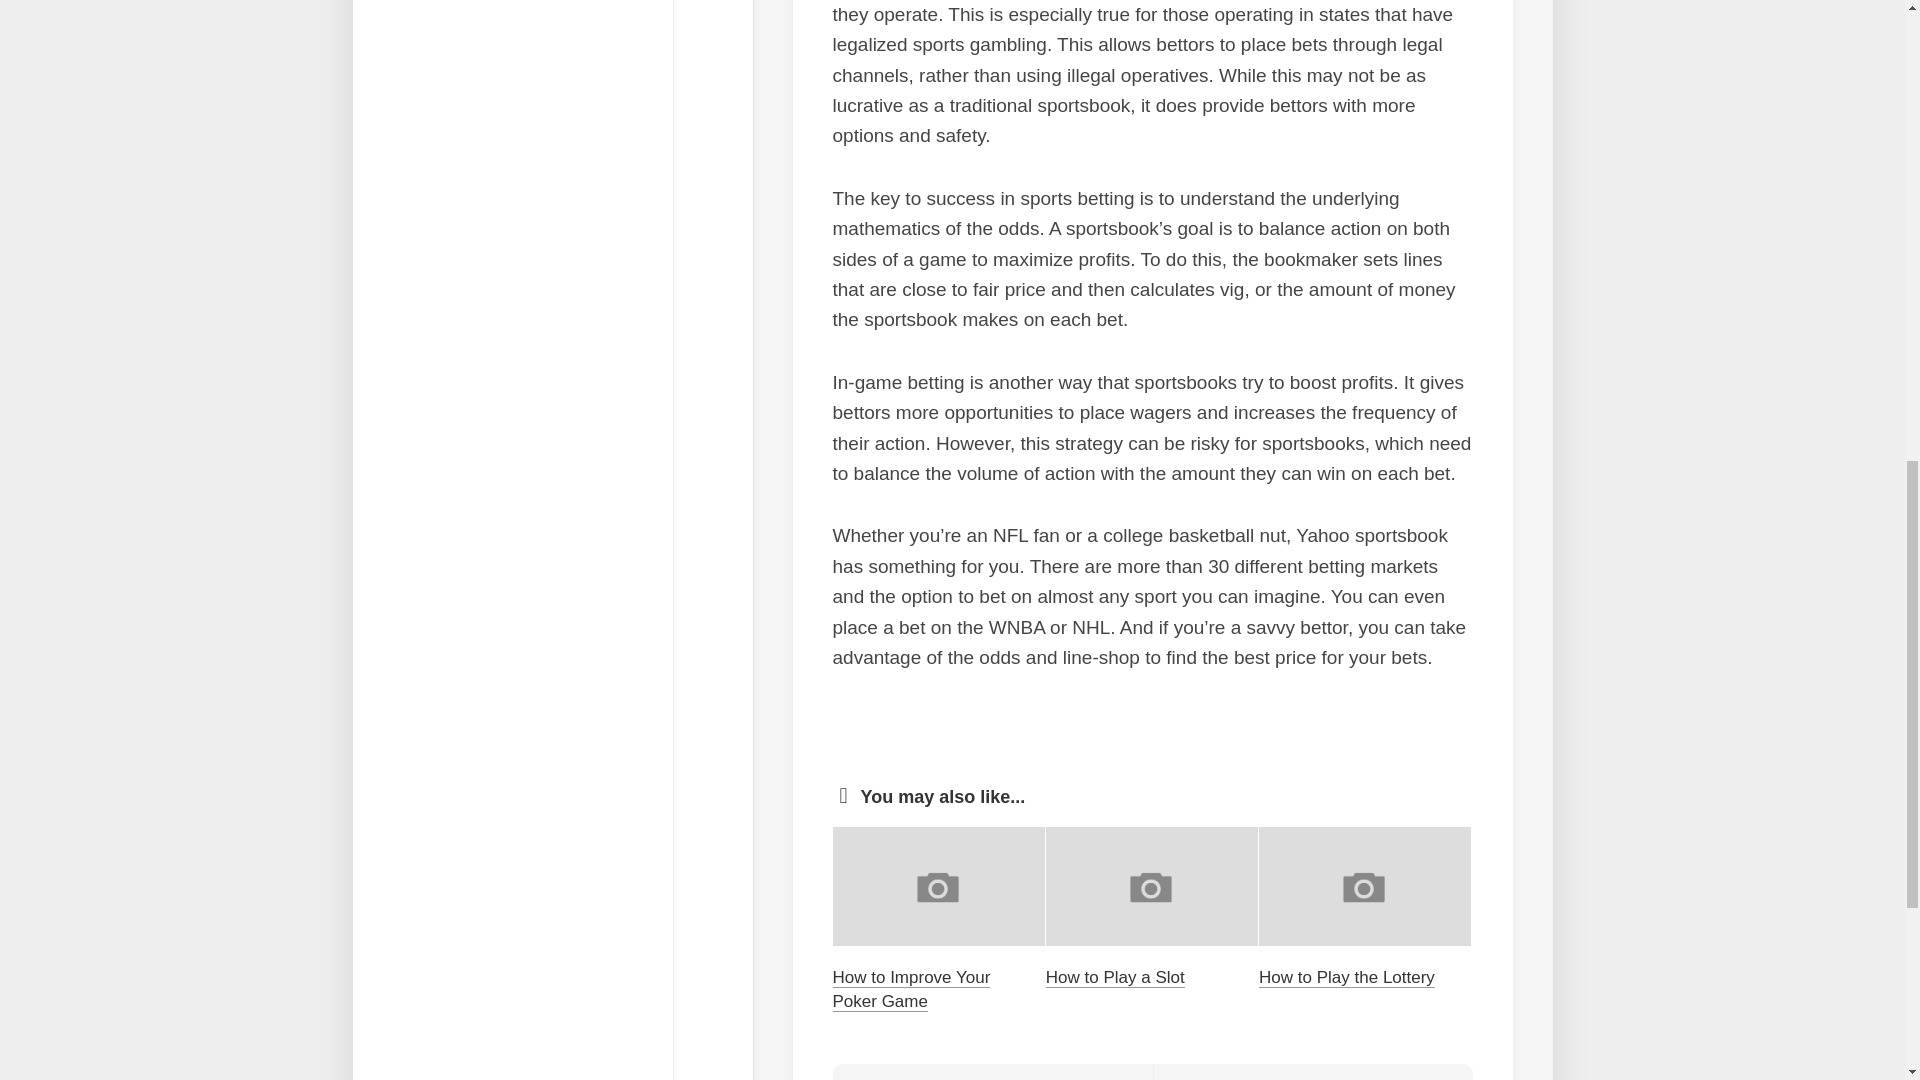 This screenshot has height=1080, width=1920. Describe the element at coordinates (910, 988) in the screenshot. I see `How to Play the Lottery` at that location.